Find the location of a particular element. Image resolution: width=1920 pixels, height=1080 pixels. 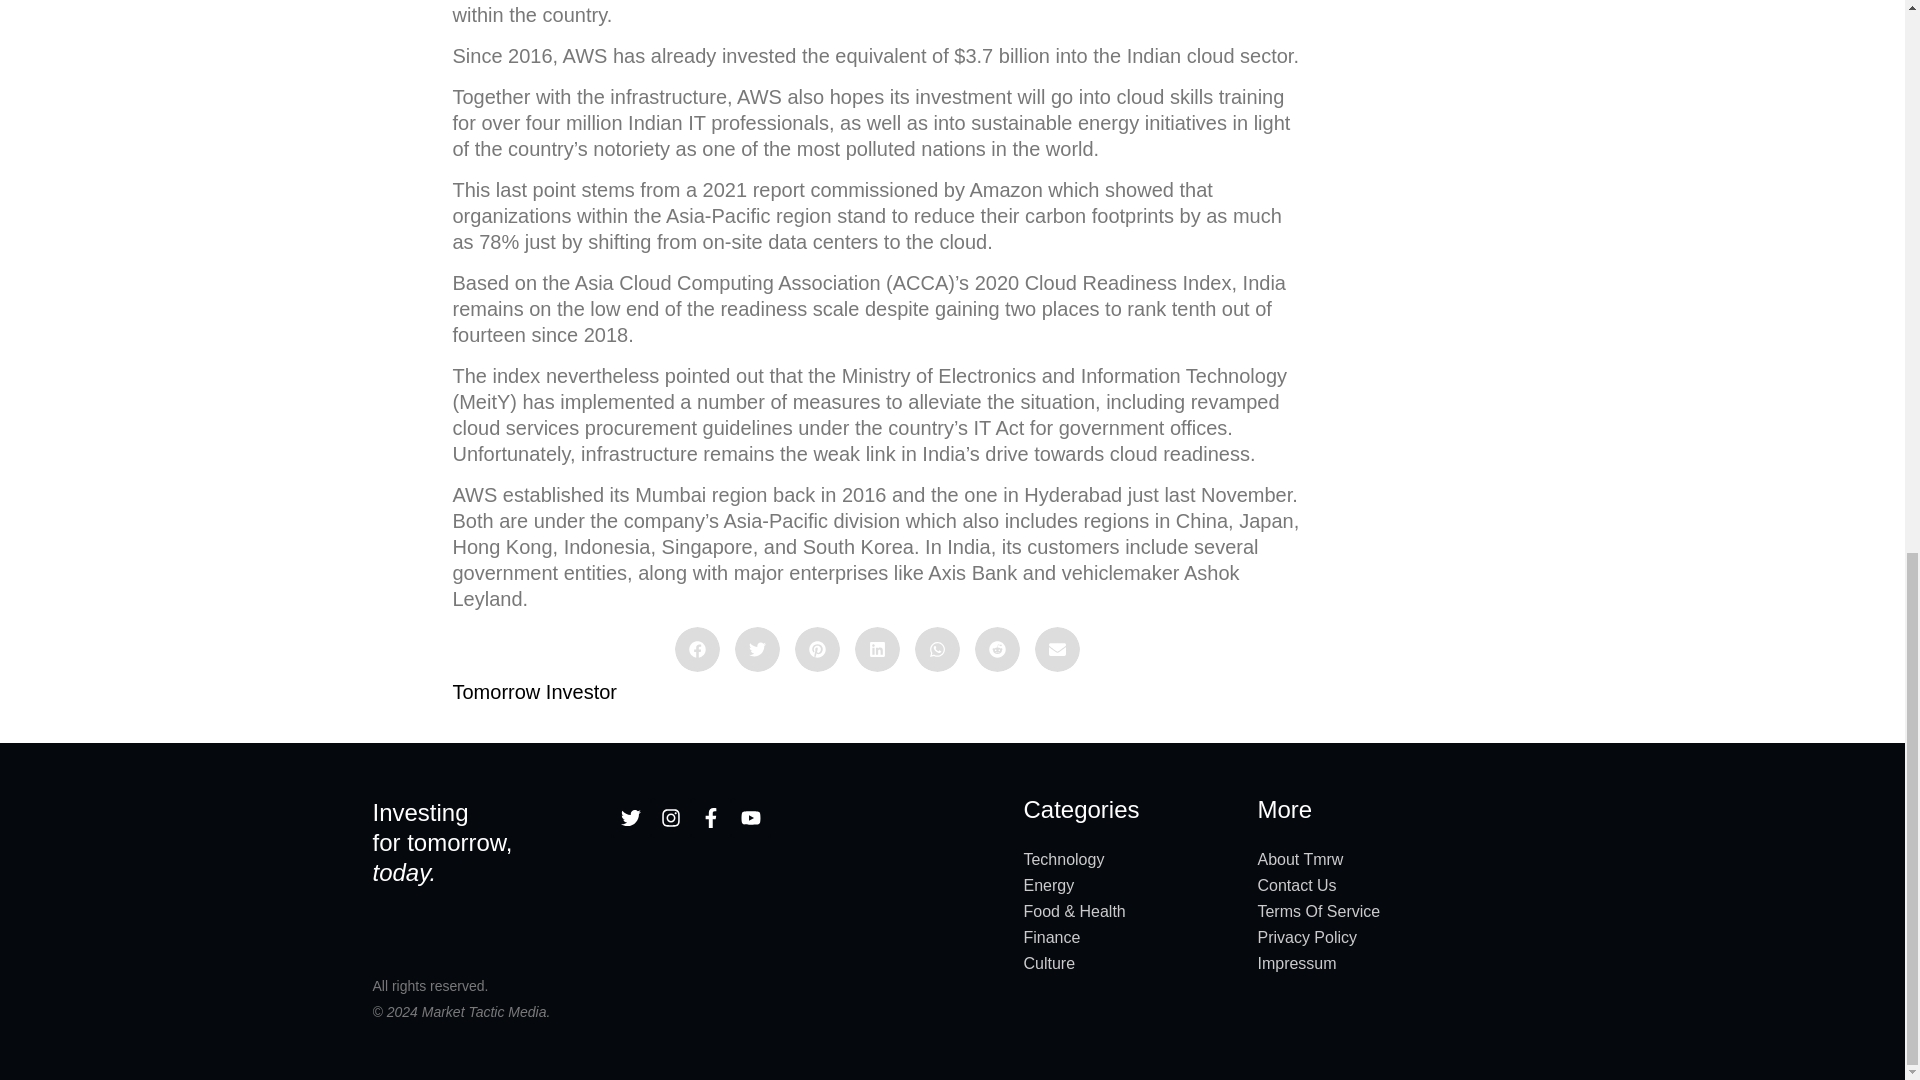

Terms Of Service is located at coordinates (1394, 911).